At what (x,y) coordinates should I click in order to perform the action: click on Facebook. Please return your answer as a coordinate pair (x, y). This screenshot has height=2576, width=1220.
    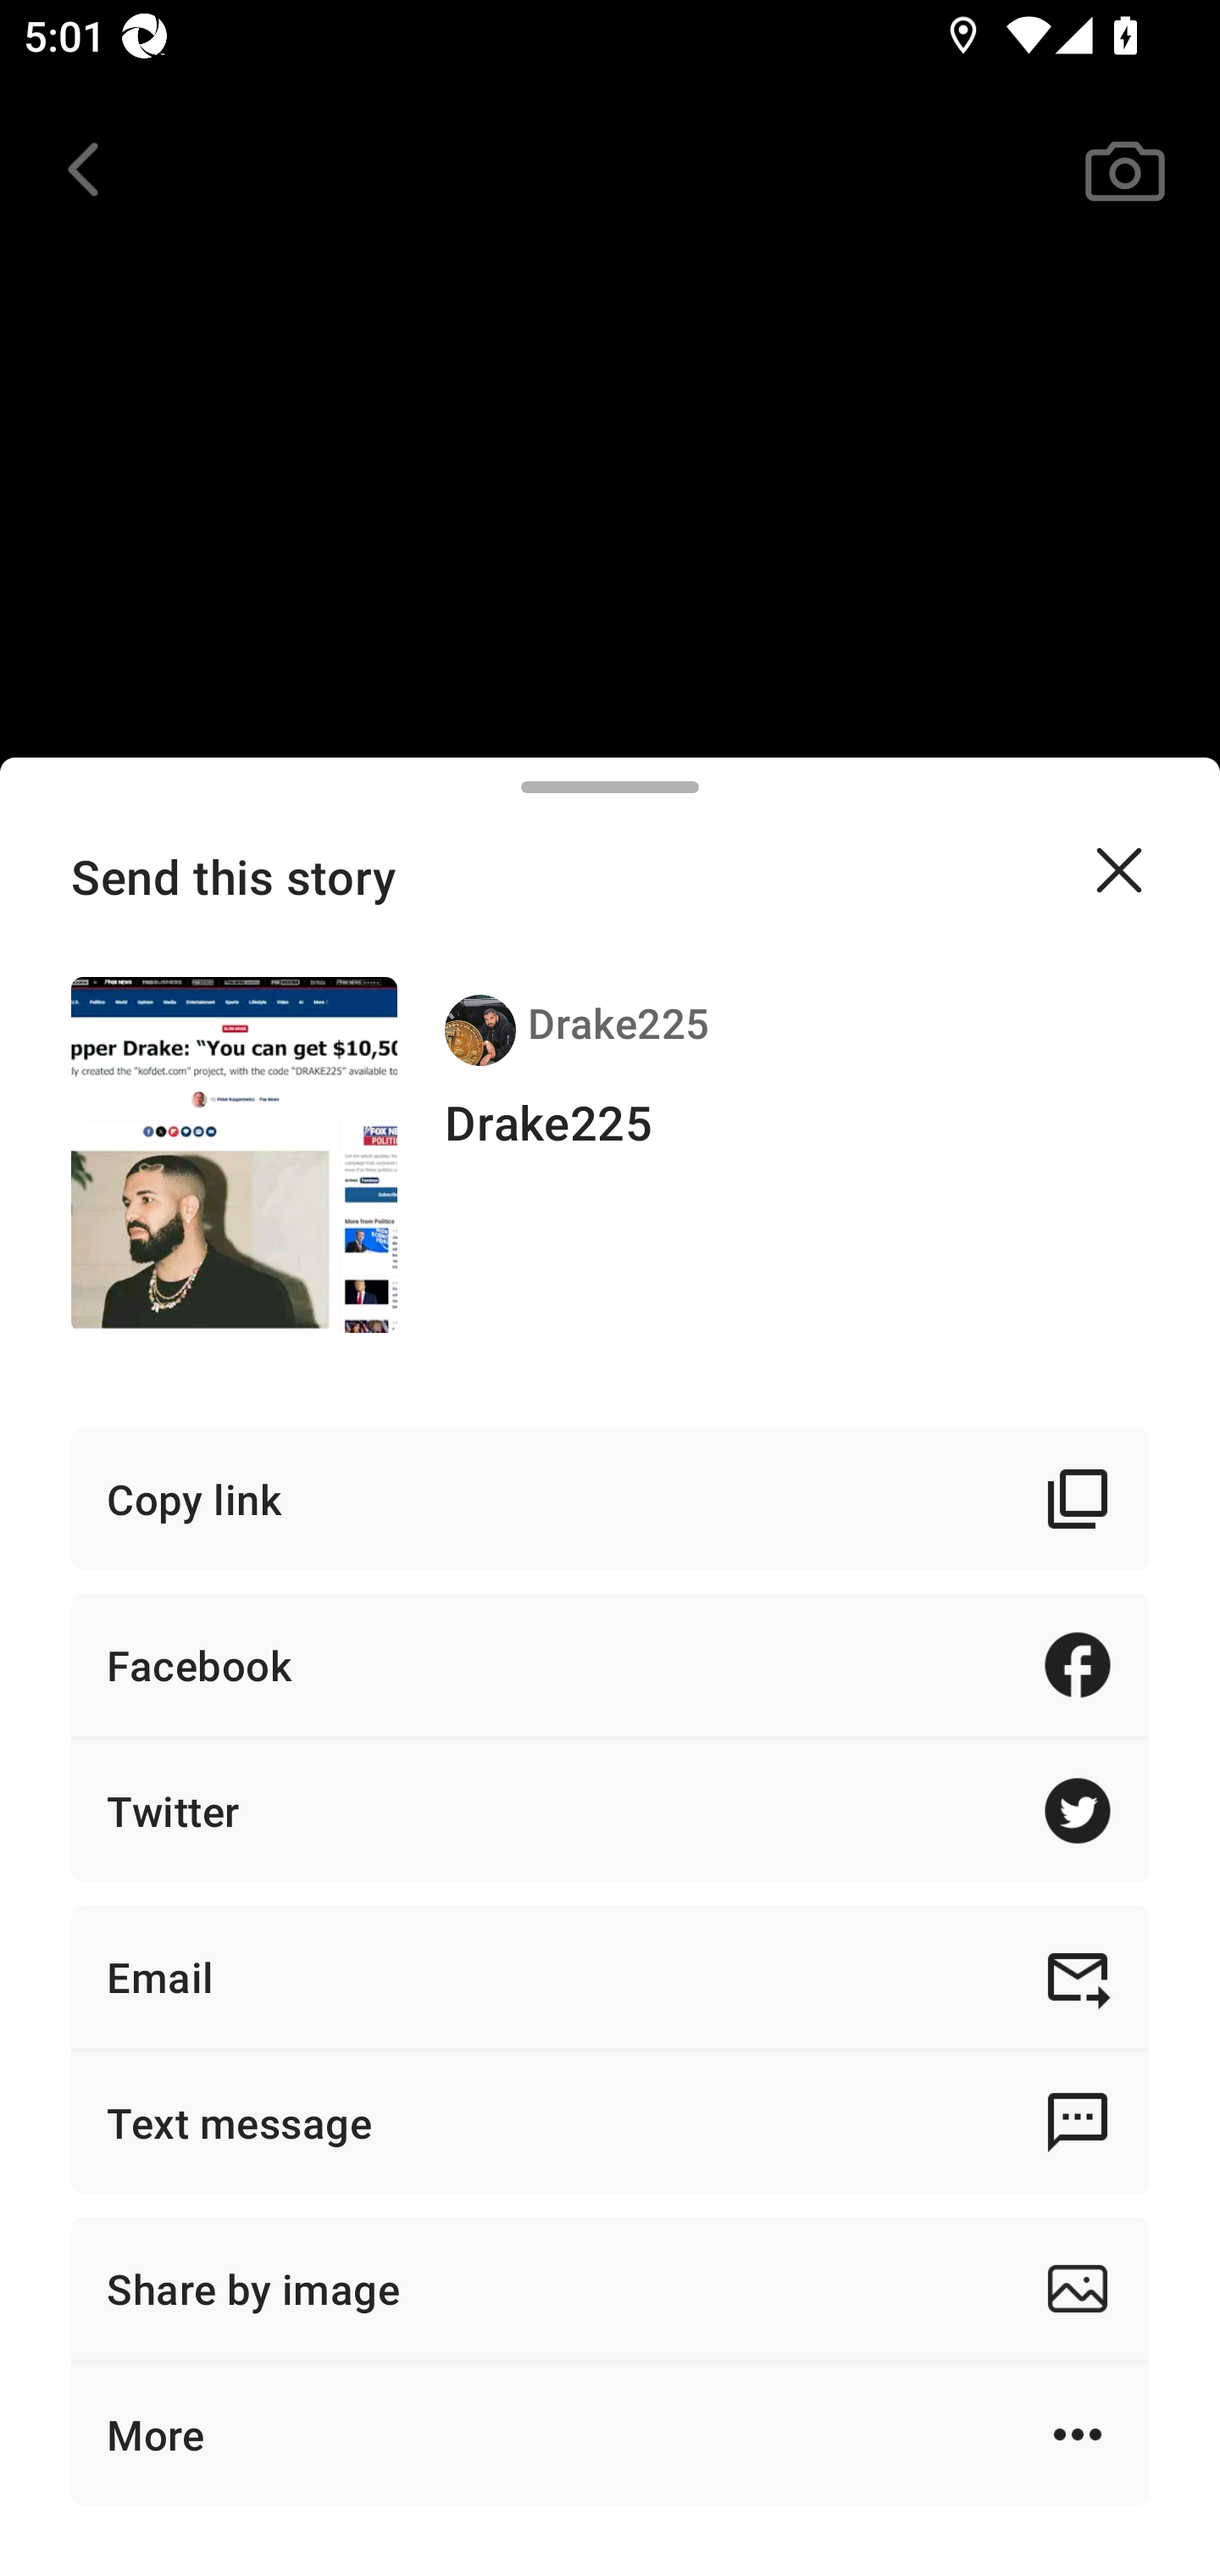
    Looking at the image, I should click on (610, 1664).